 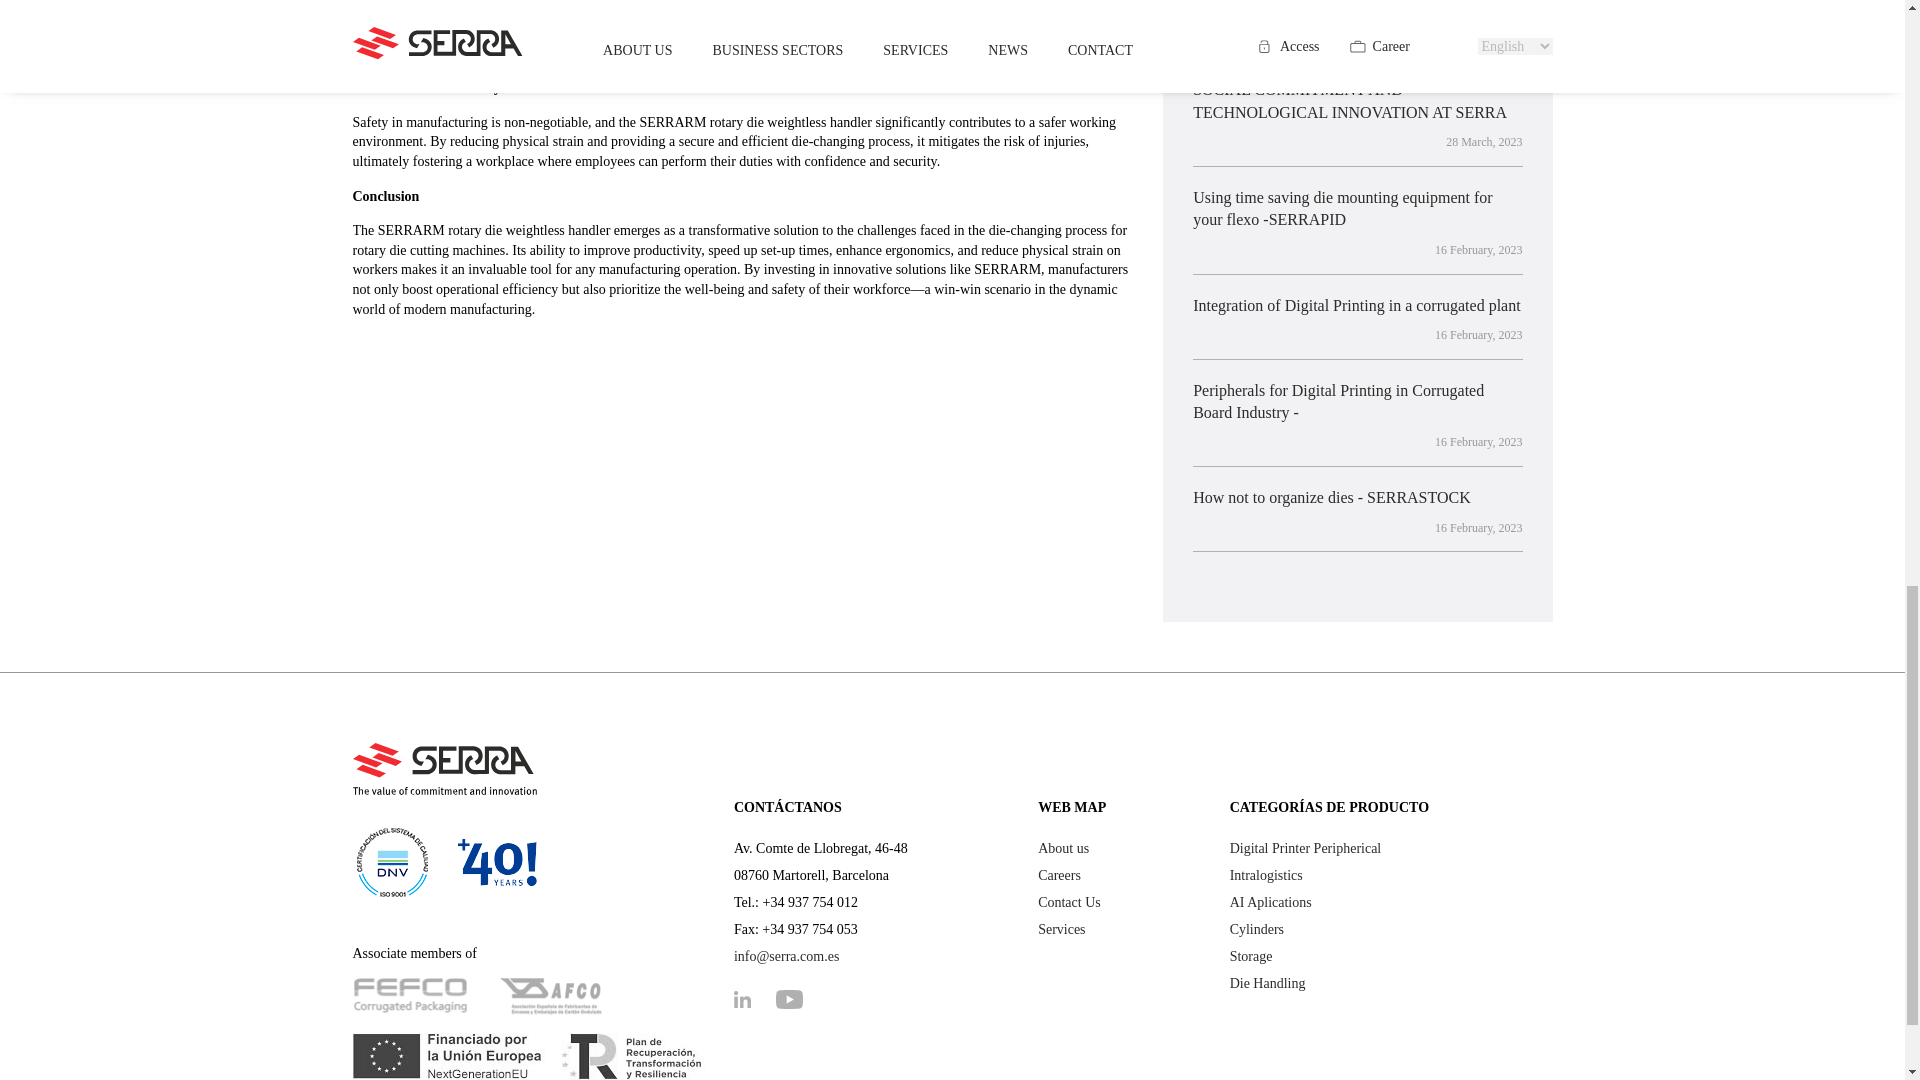 What do you see at coordinates (480, 994) in the screenshot?
I see `associates serra` at bounding box center [480, 994].